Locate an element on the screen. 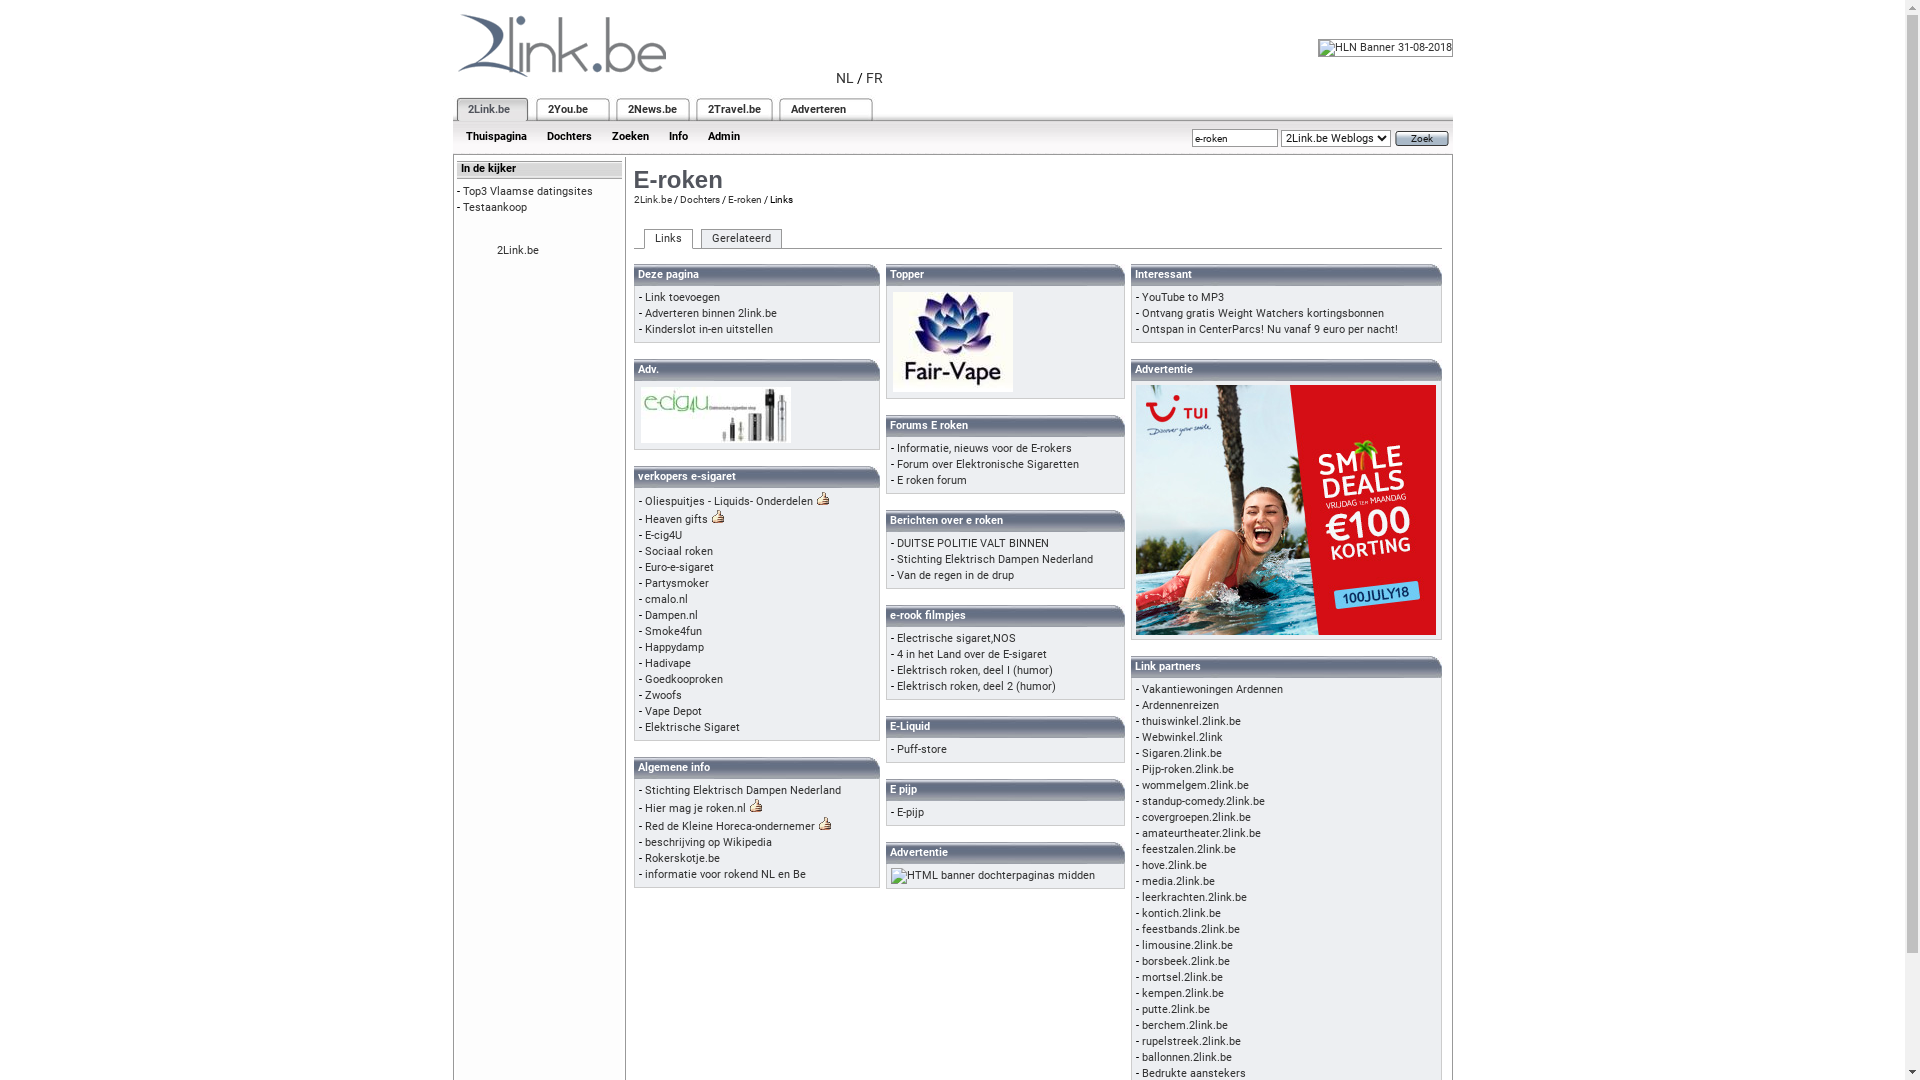 The height and width of the screenshot is (1080, 1920). Link toevoegen is located at coordinates (682, 298).